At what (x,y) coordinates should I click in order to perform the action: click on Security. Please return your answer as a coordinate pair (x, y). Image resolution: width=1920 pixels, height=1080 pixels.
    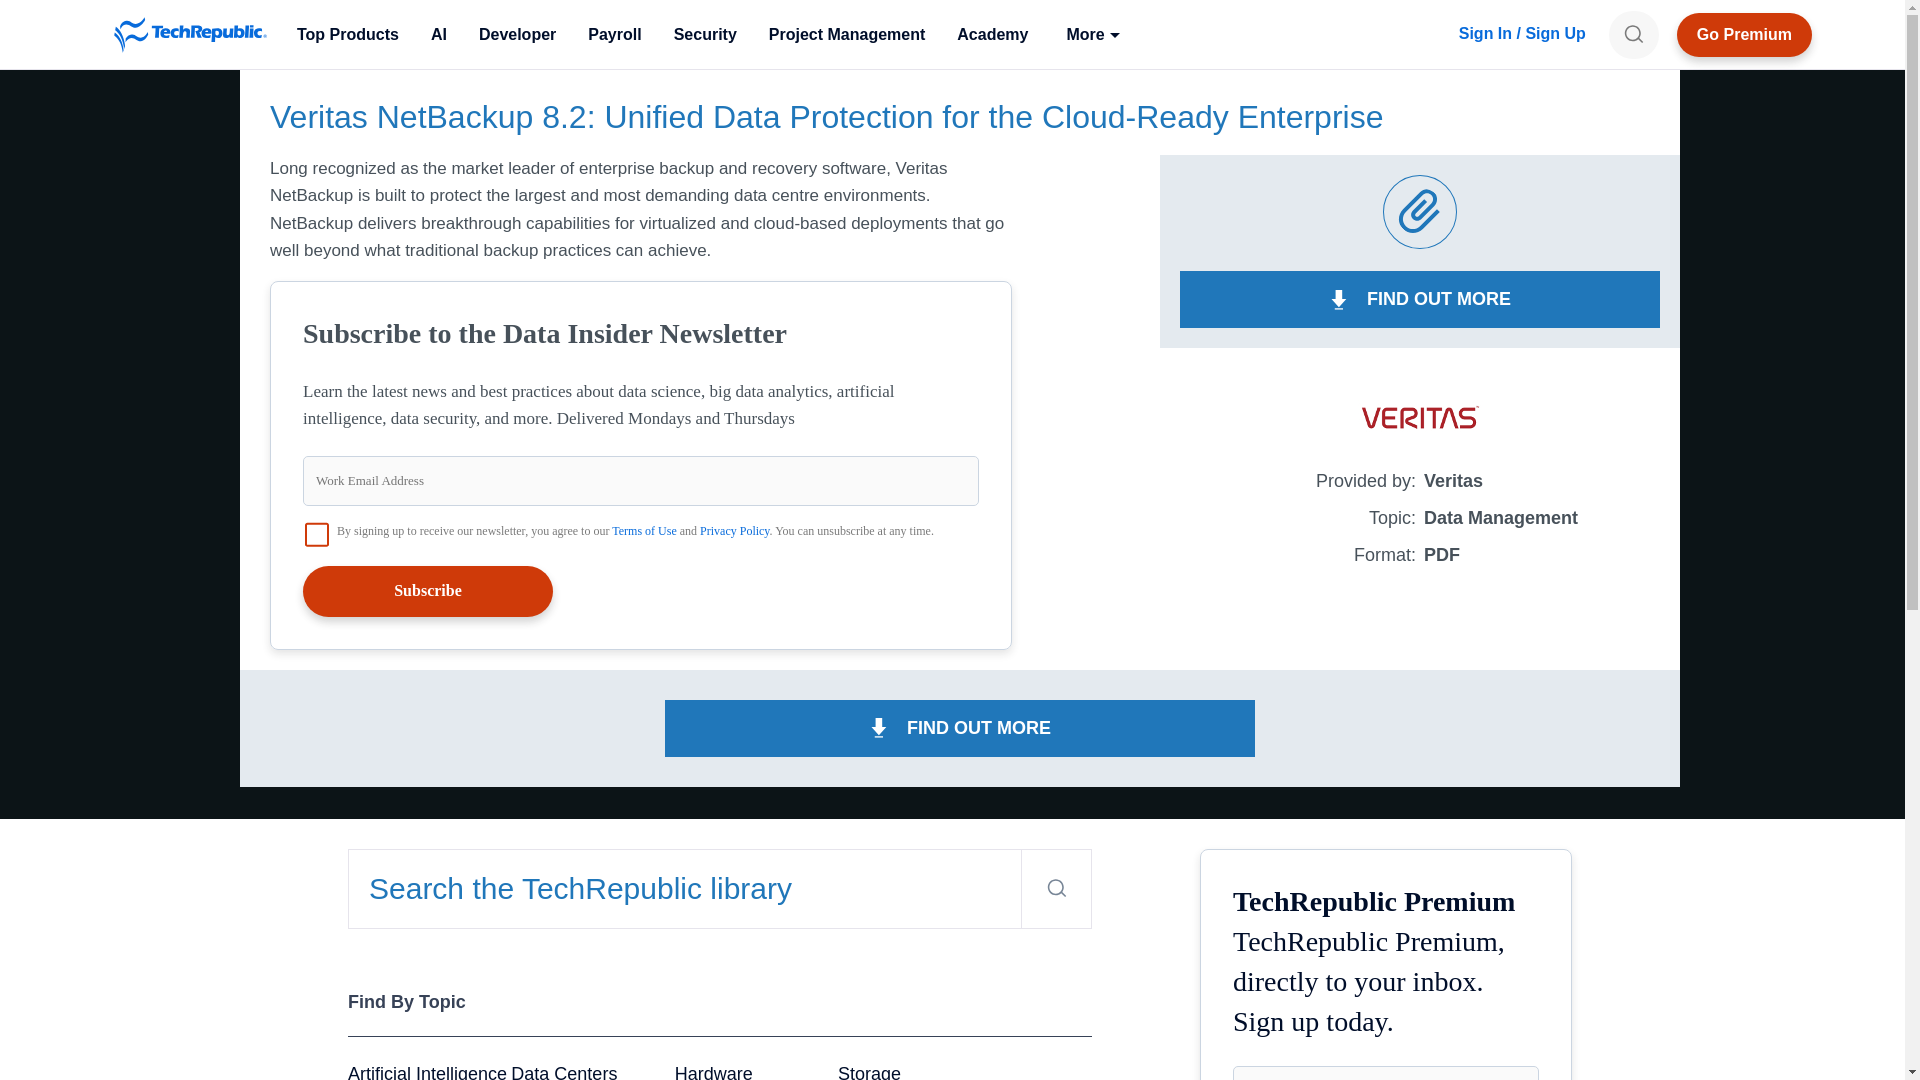
    Looking at the image, I should click on (705, 34).